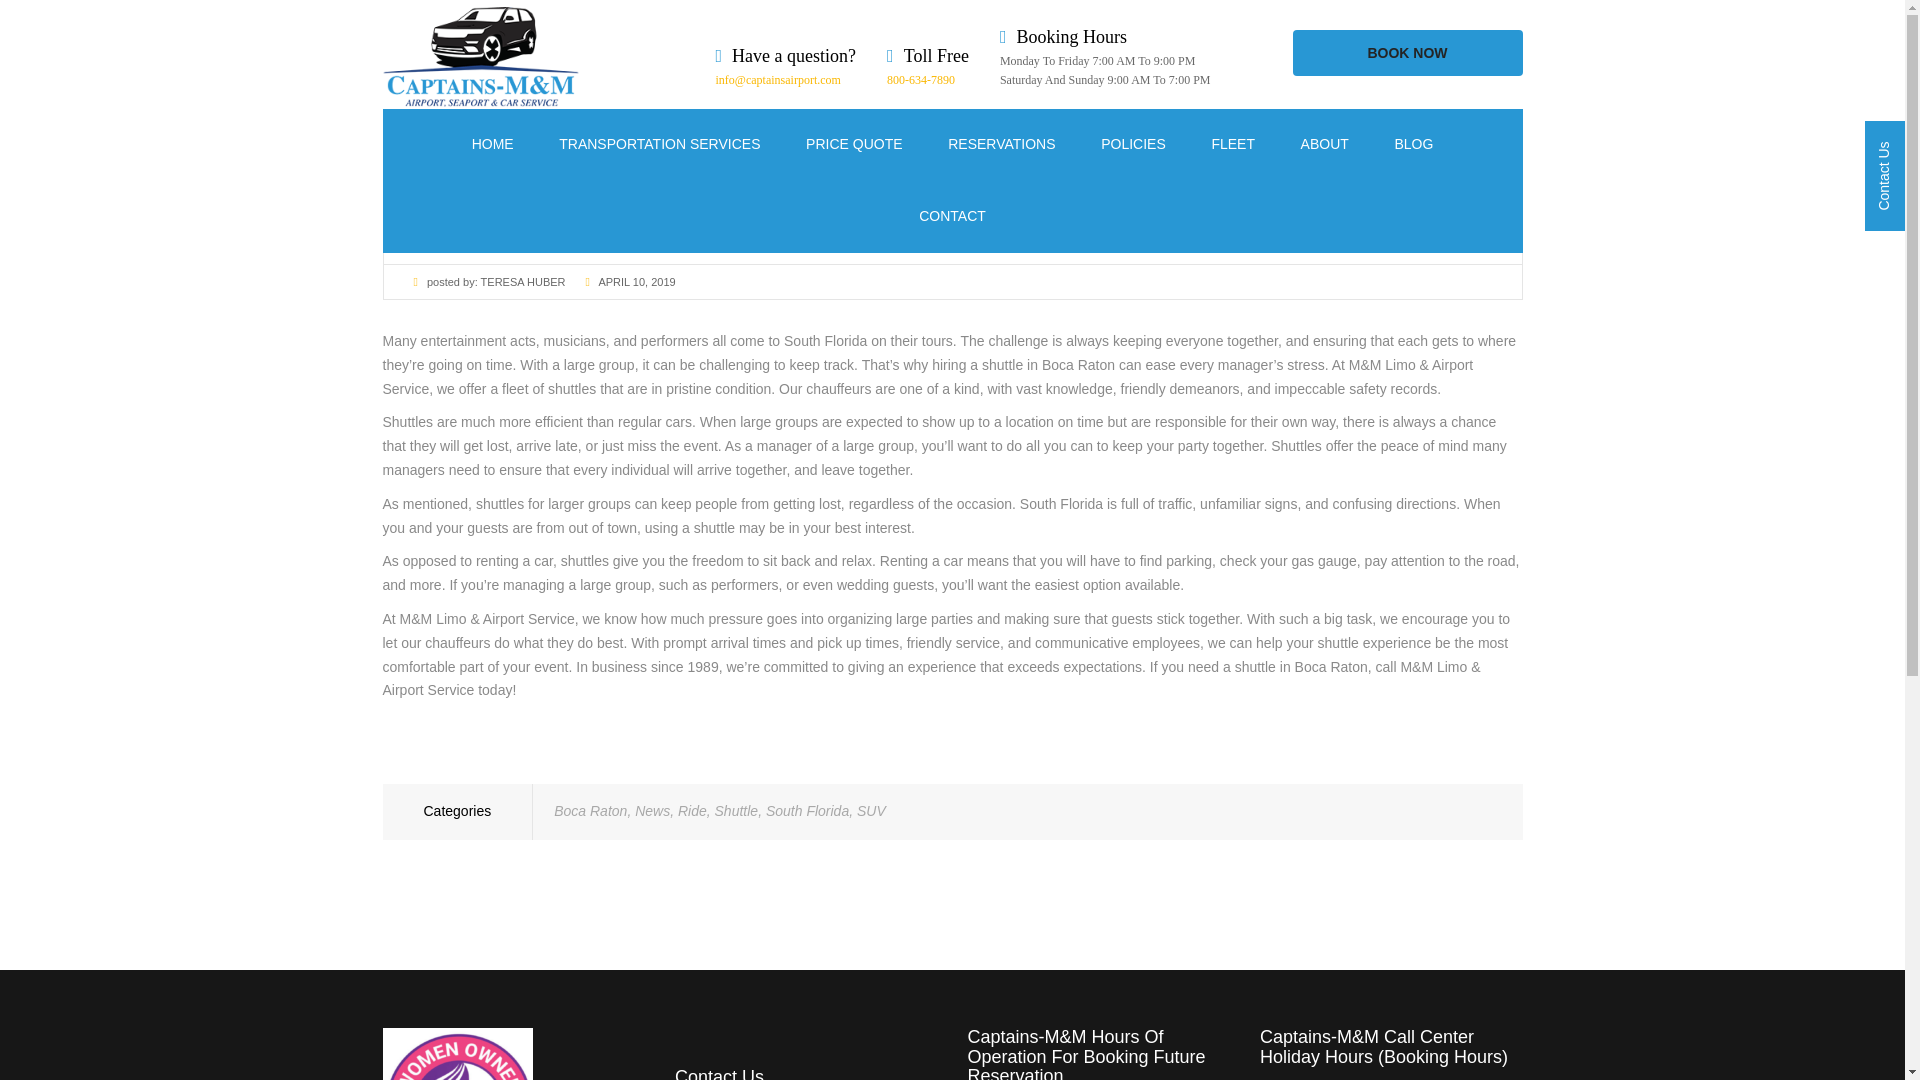  What do you see at coordinates (692, 810) in the screenshot?
I see `Ride` at bounding box center [692, 810].